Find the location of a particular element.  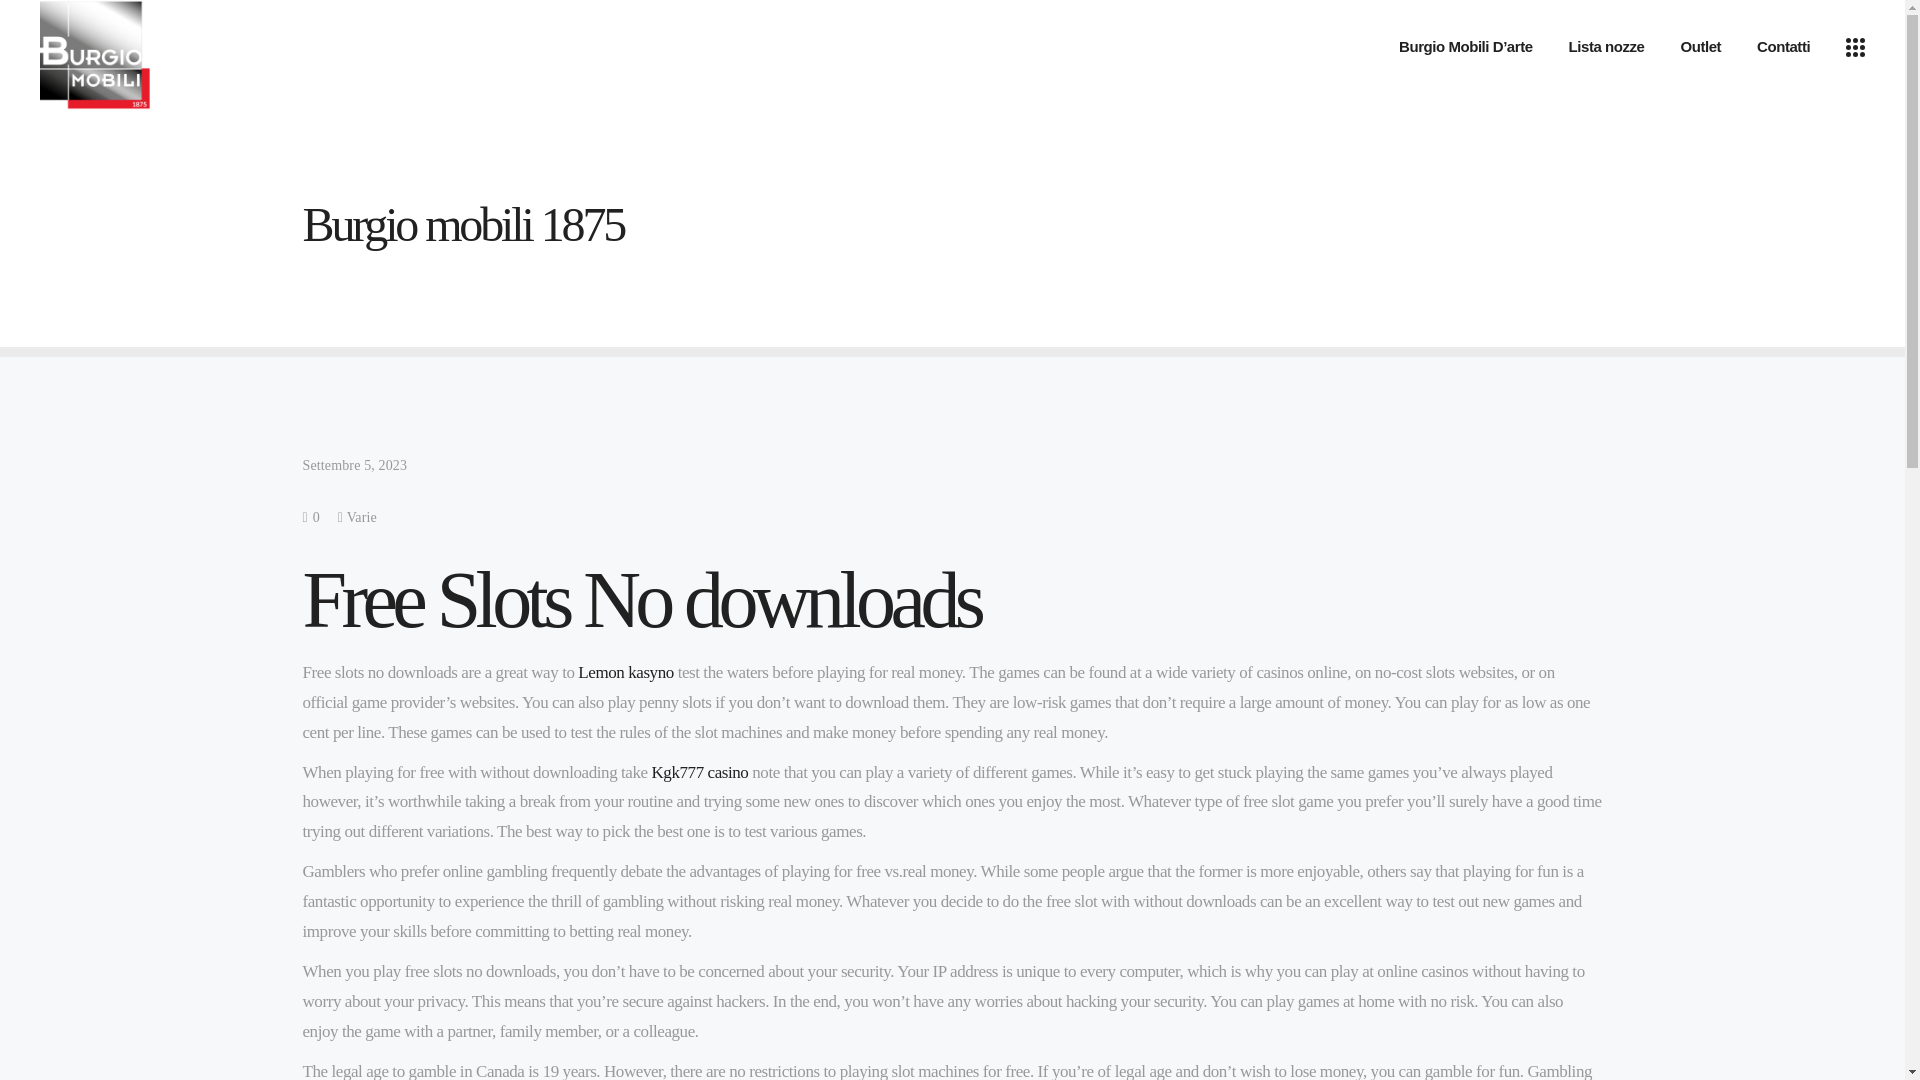

Contatti is located at coordinates (1783, 46).